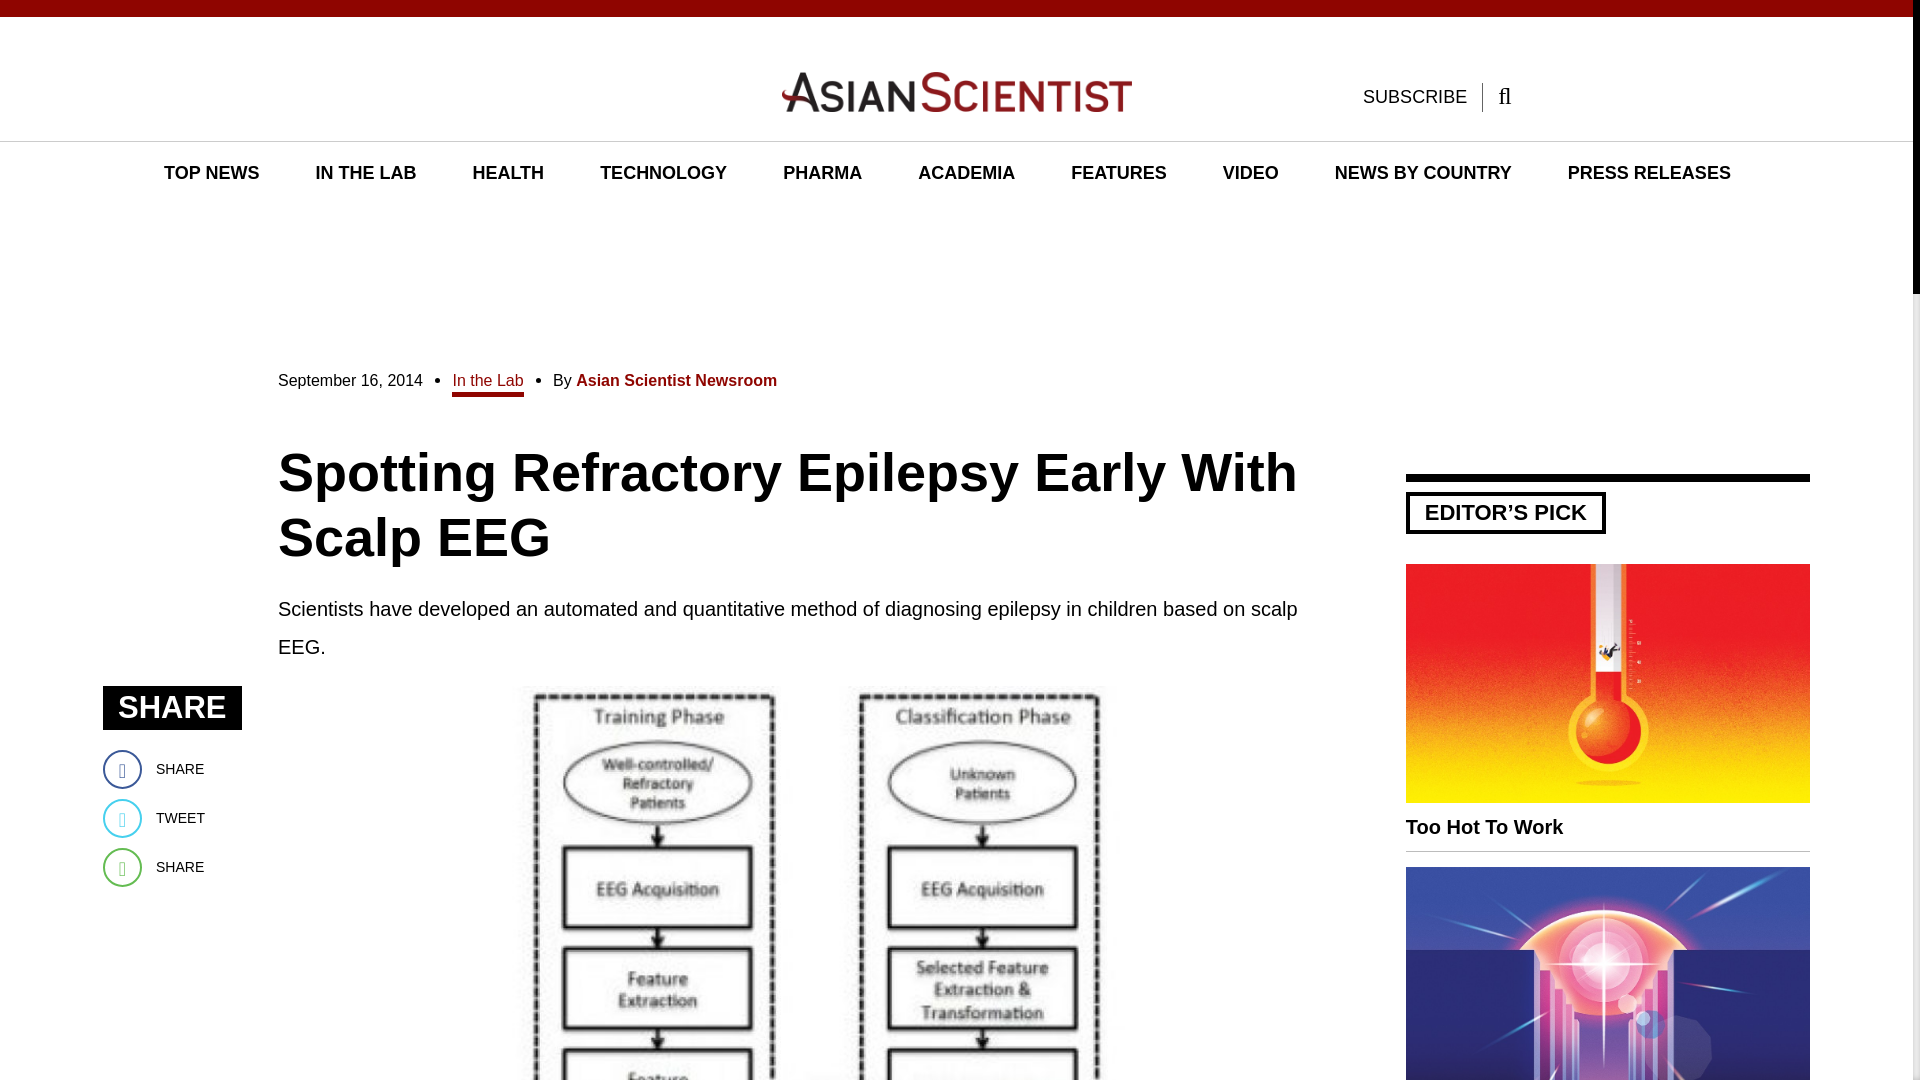  What do you see at coordinates (1315, 251) in the screenshot?
I see `NEWS BY COUNTRY` at bounding box center [1315, 251].